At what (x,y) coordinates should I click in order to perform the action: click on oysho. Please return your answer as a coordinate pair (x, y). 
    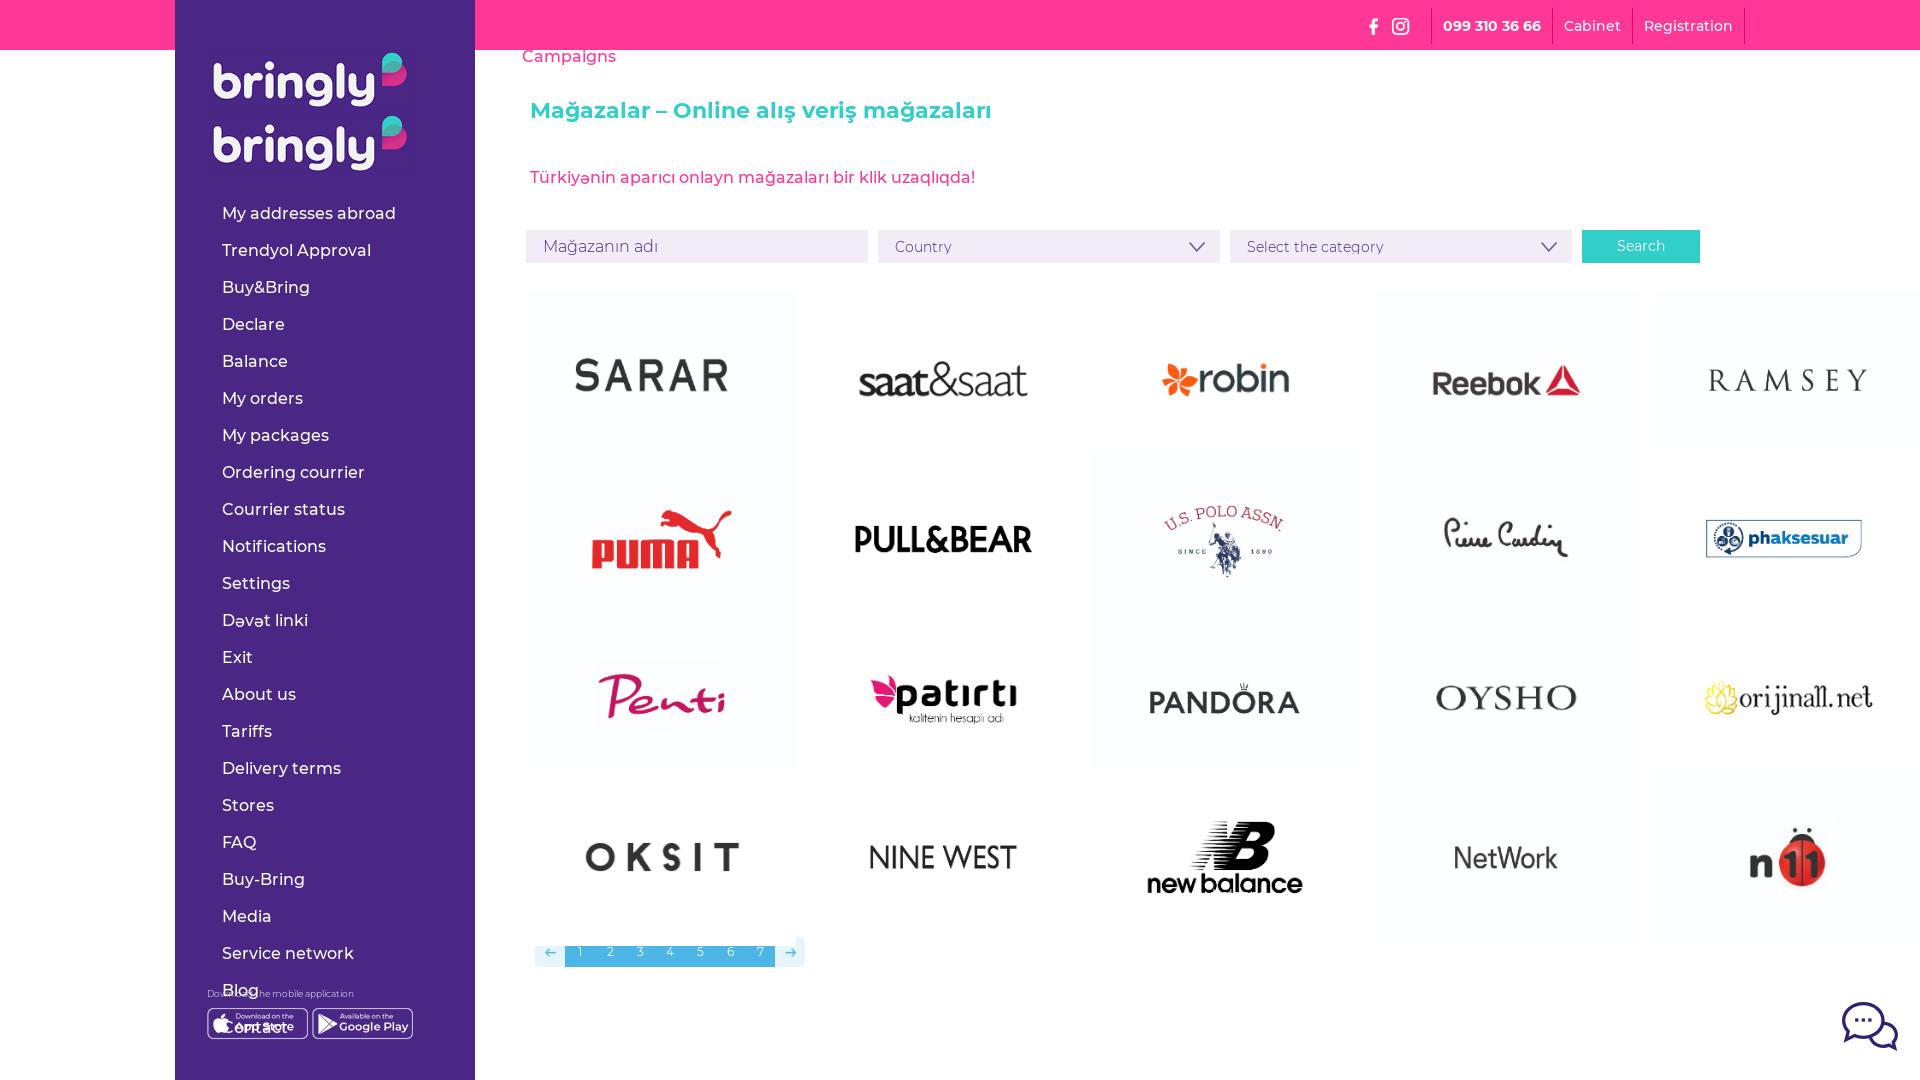
    Looking at the image, I should click on (1507, 736).